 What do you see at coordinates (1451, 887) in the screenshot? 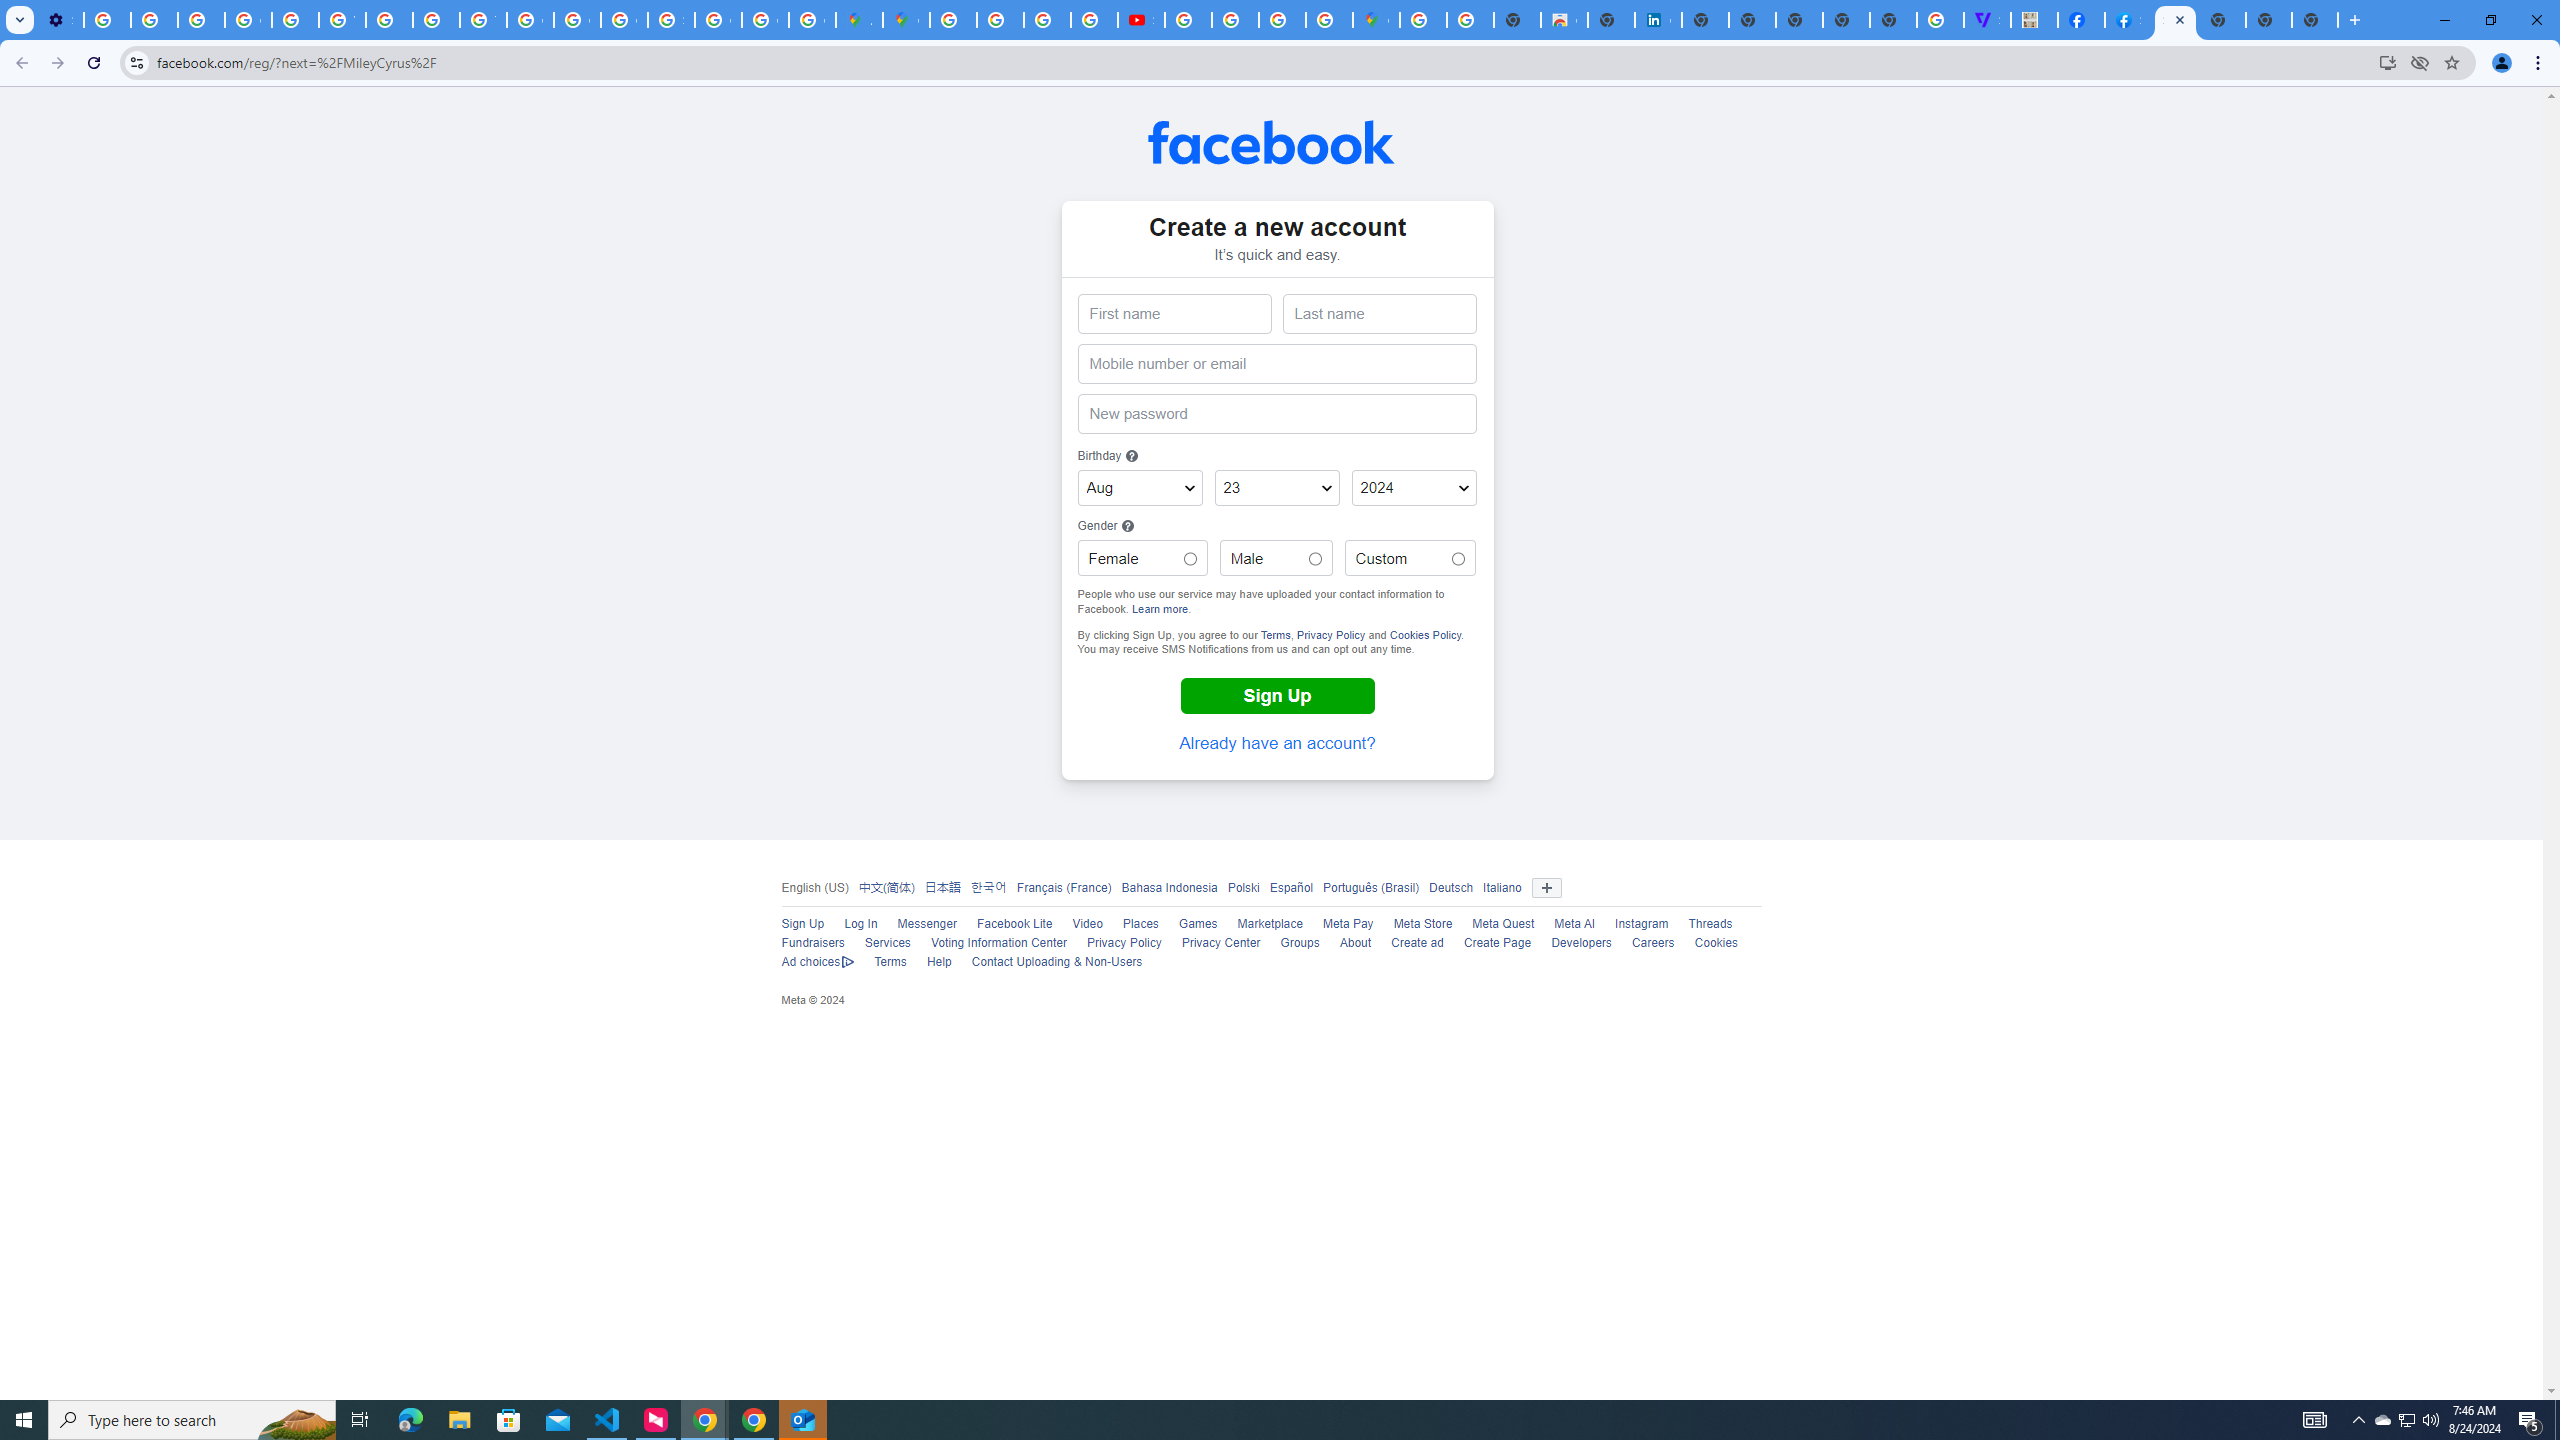
I see `Deutsch` at bounding box center [1451, 887].